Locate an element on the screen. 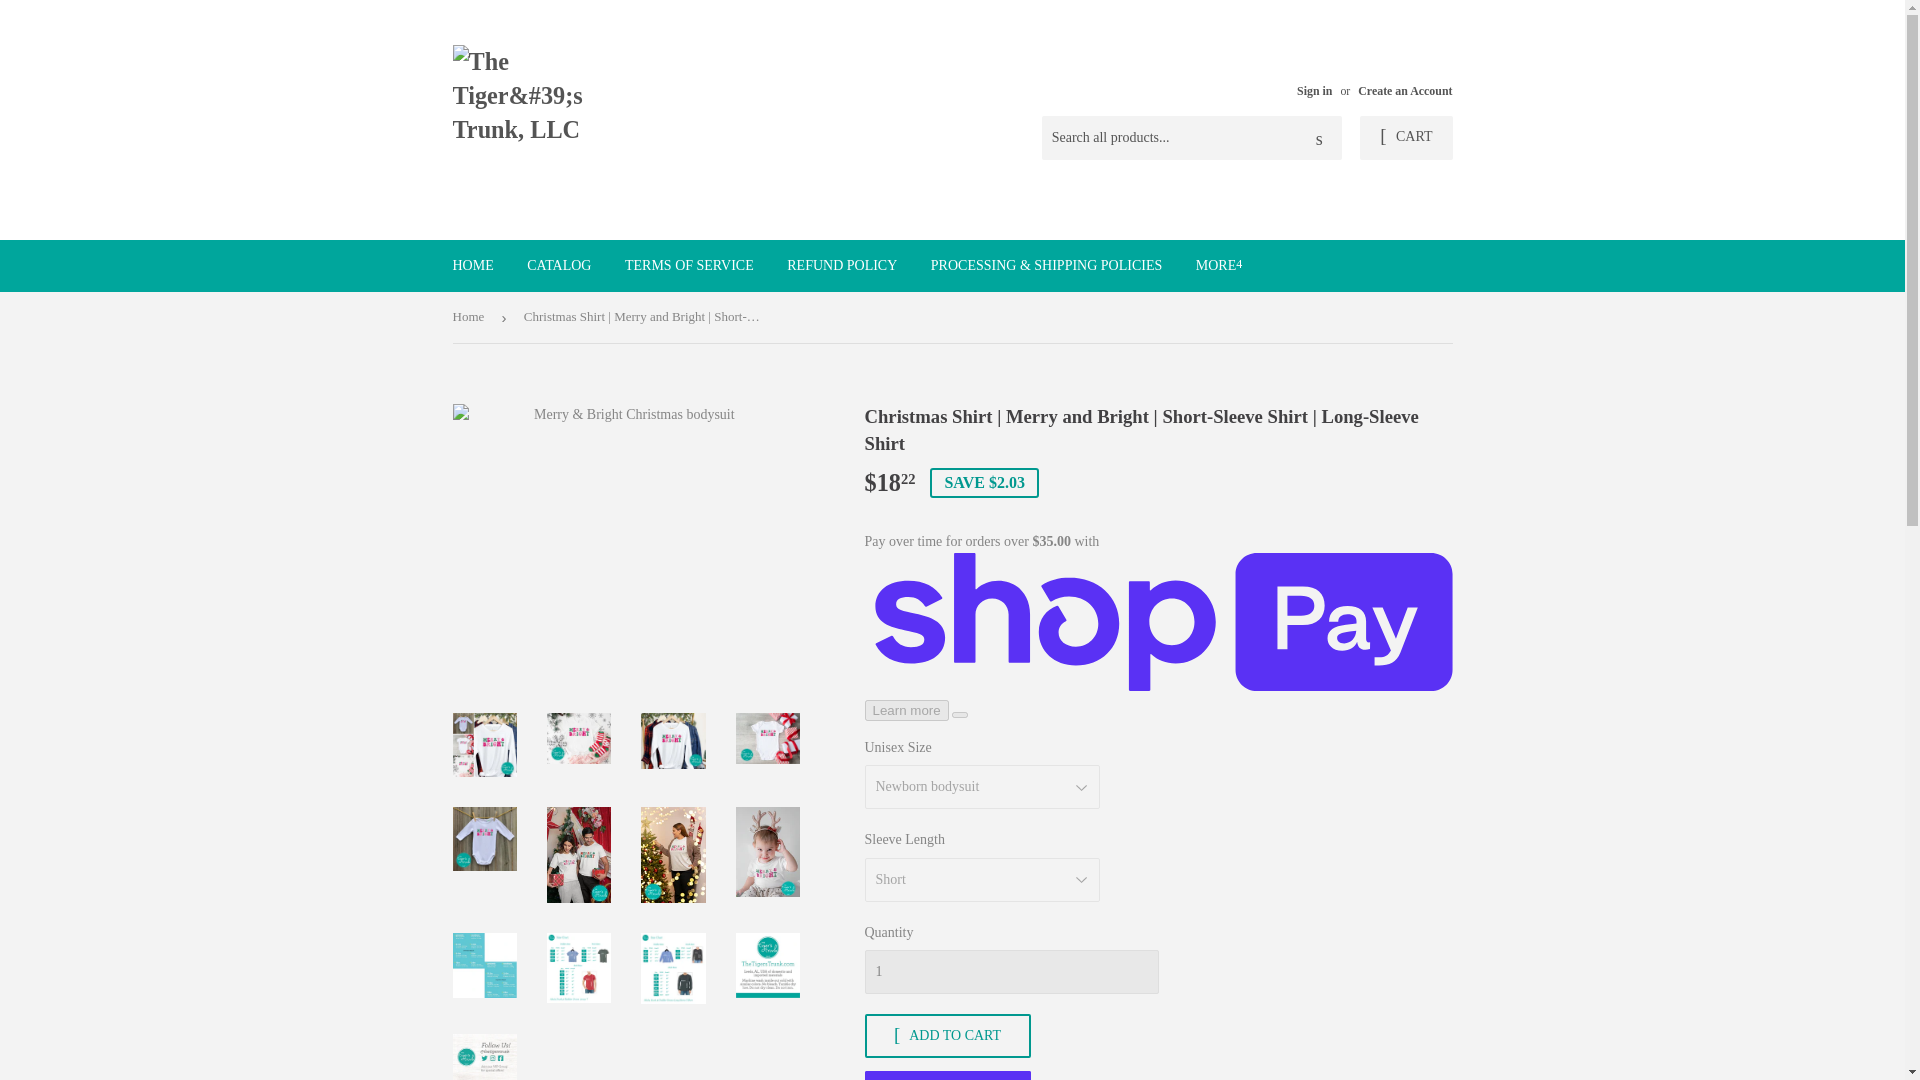  CART is located at coordinates (1405, 137).